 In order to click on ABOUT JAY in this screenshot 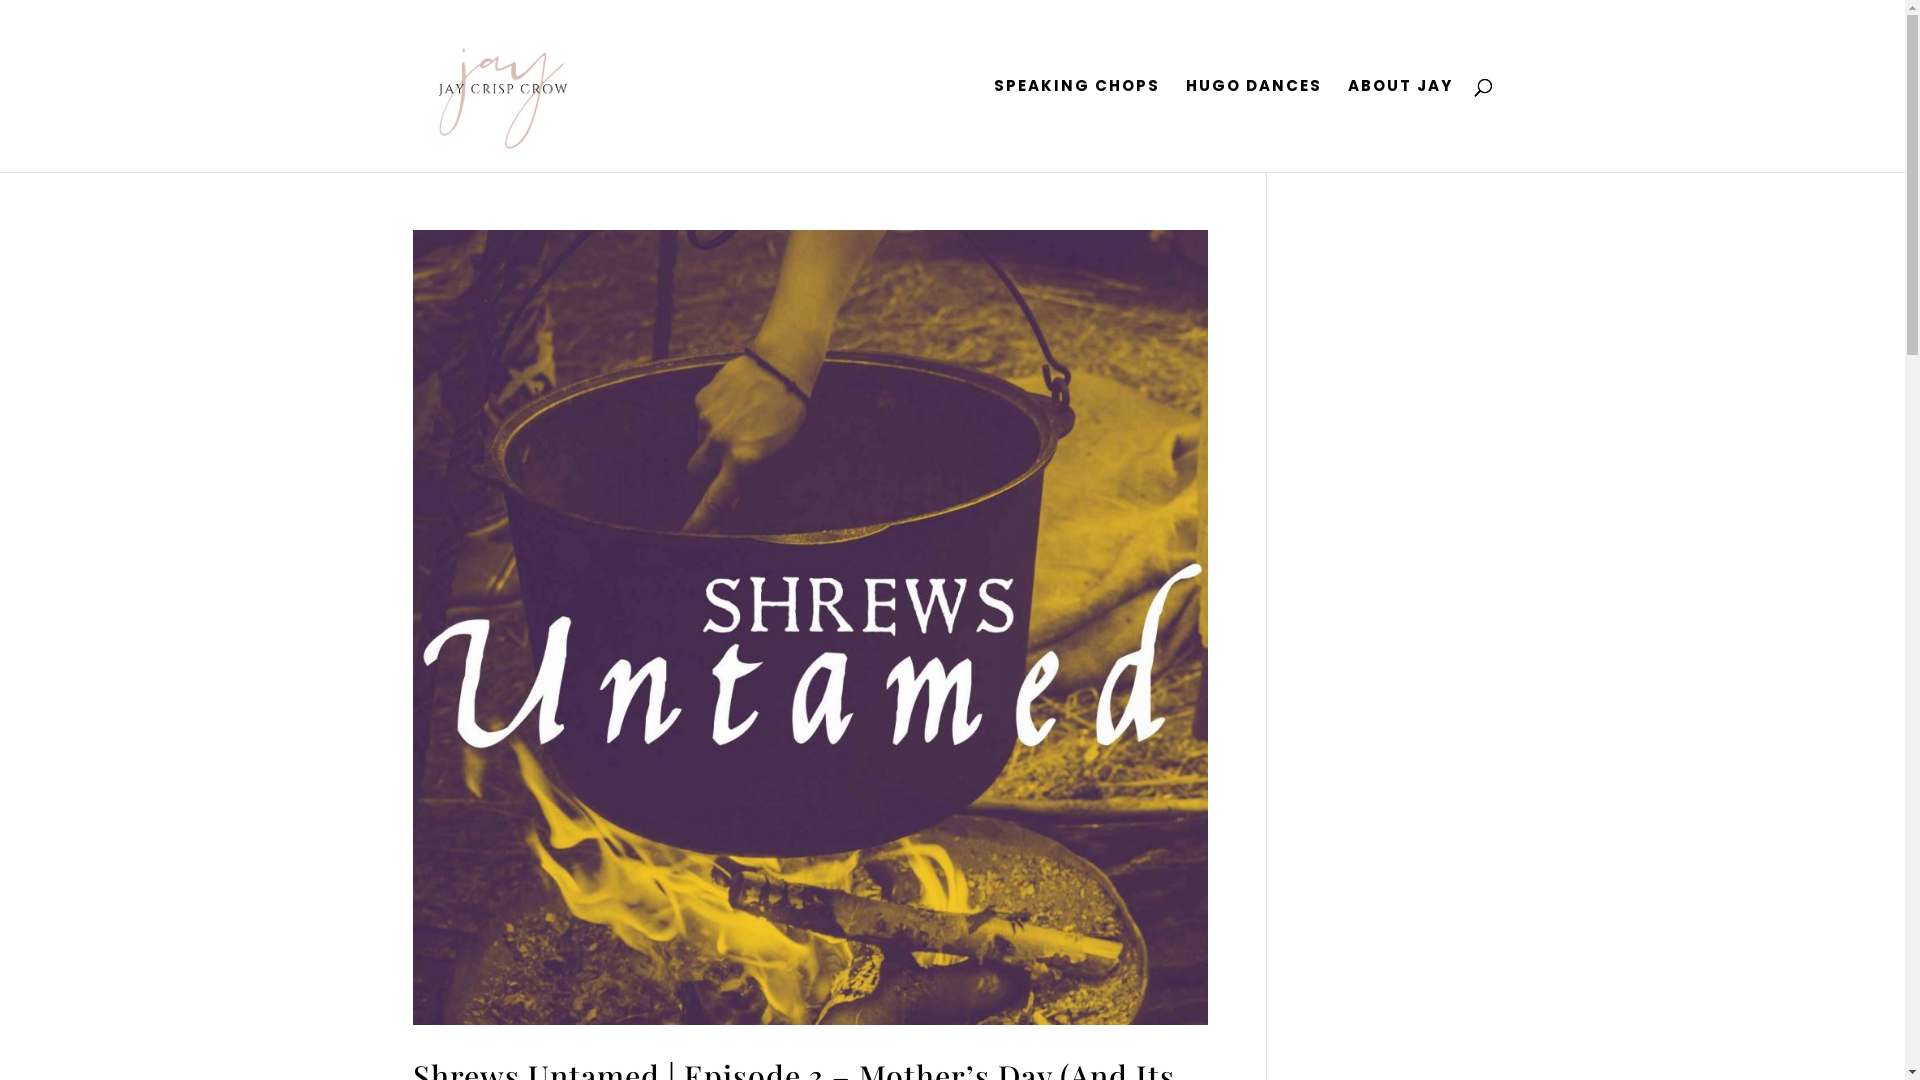, I will do `click(1400, 126)`.